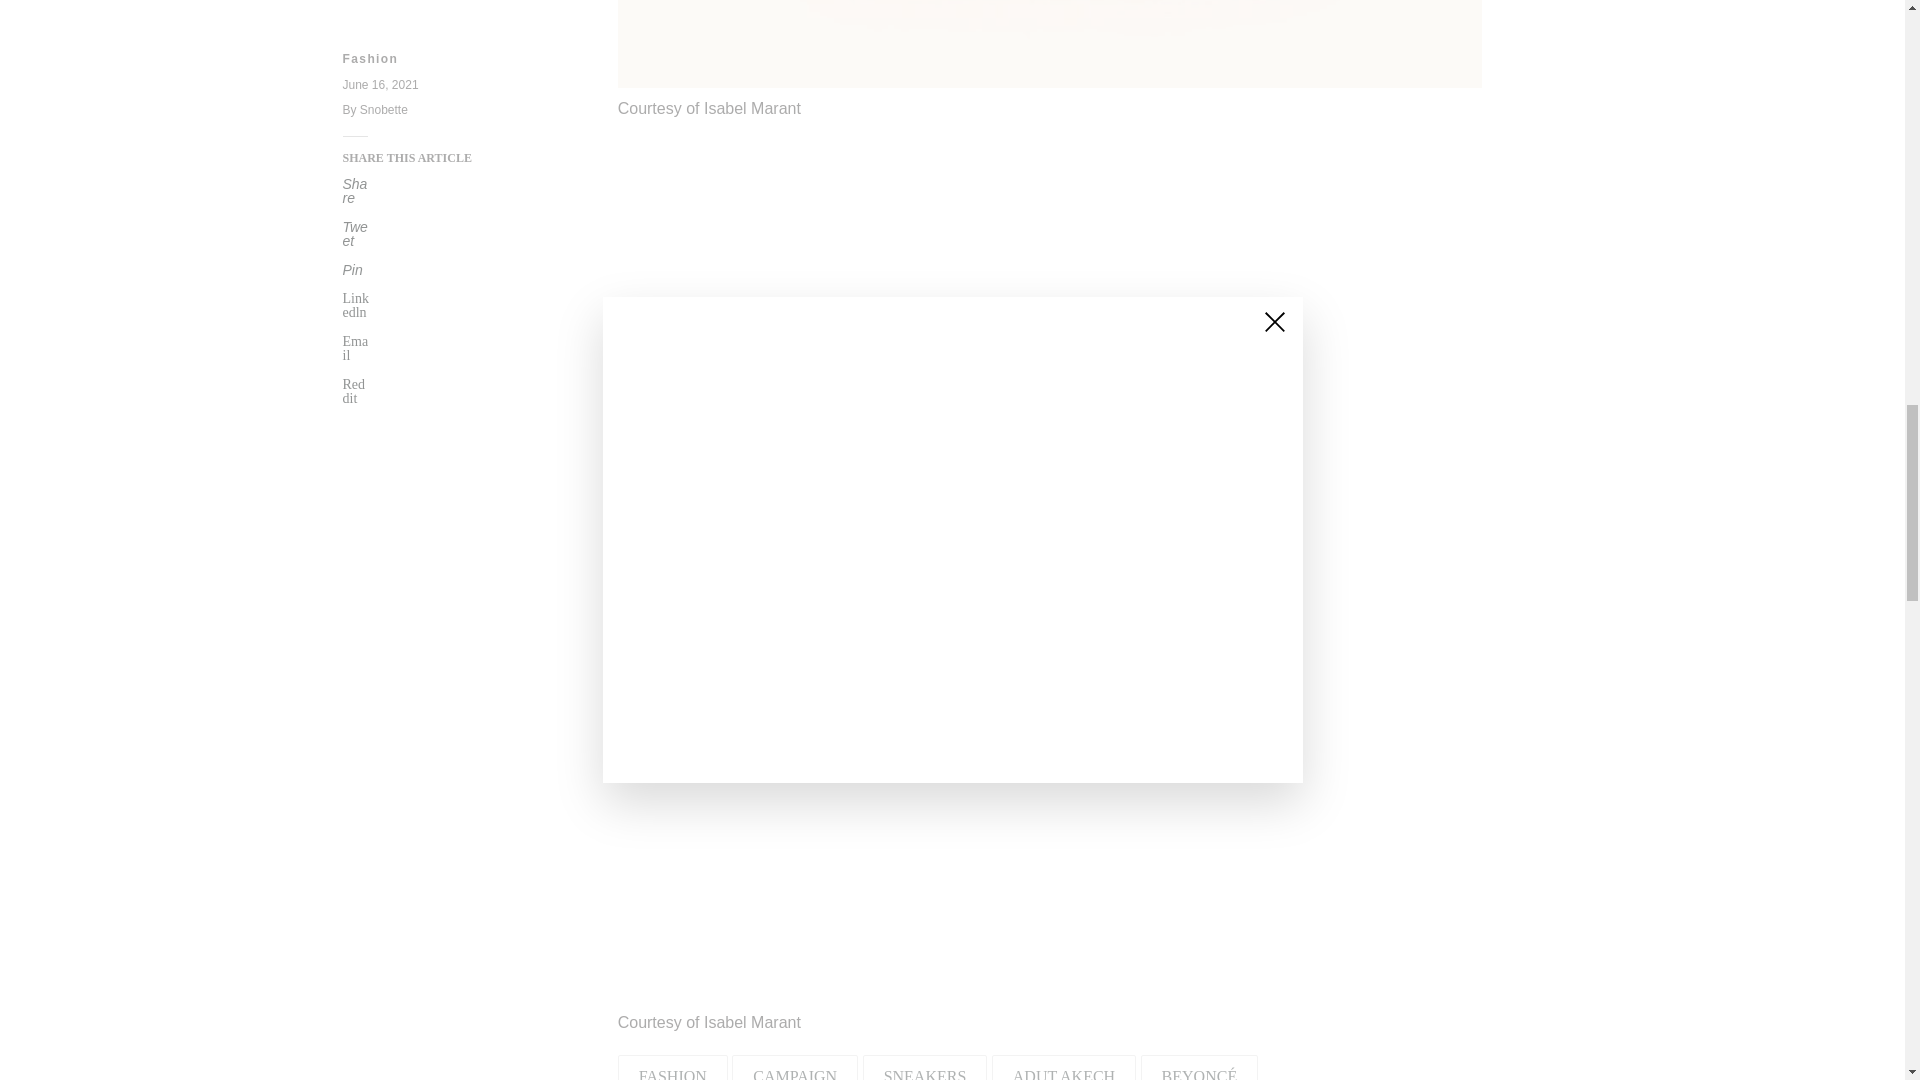  Describe the element at coordinates (925, 1068) in the screenshot. I see `SNEAKERS` at that location.